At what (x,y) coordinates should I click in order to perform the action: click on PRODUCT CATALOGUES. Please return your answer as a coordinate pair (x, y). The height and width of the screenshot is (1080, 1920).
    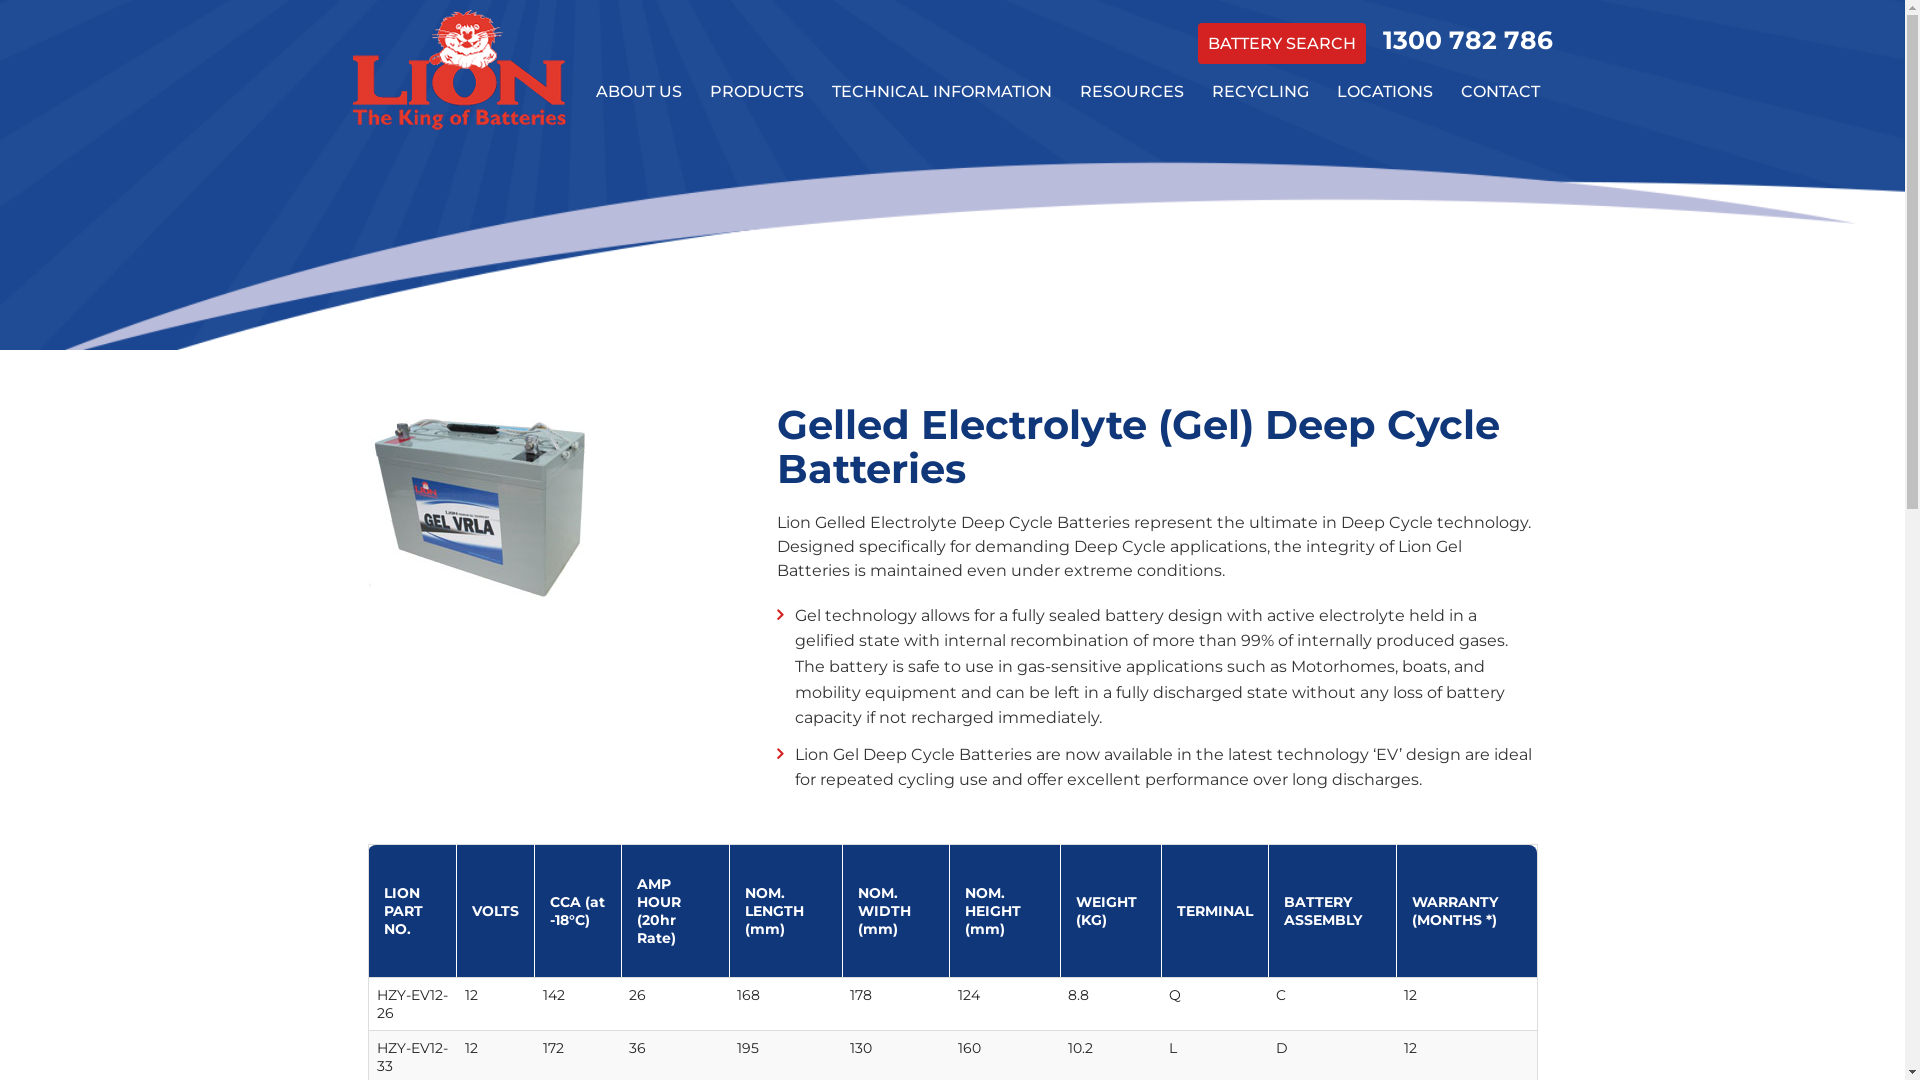
    Looking at the image, I should click on (1131, 148).